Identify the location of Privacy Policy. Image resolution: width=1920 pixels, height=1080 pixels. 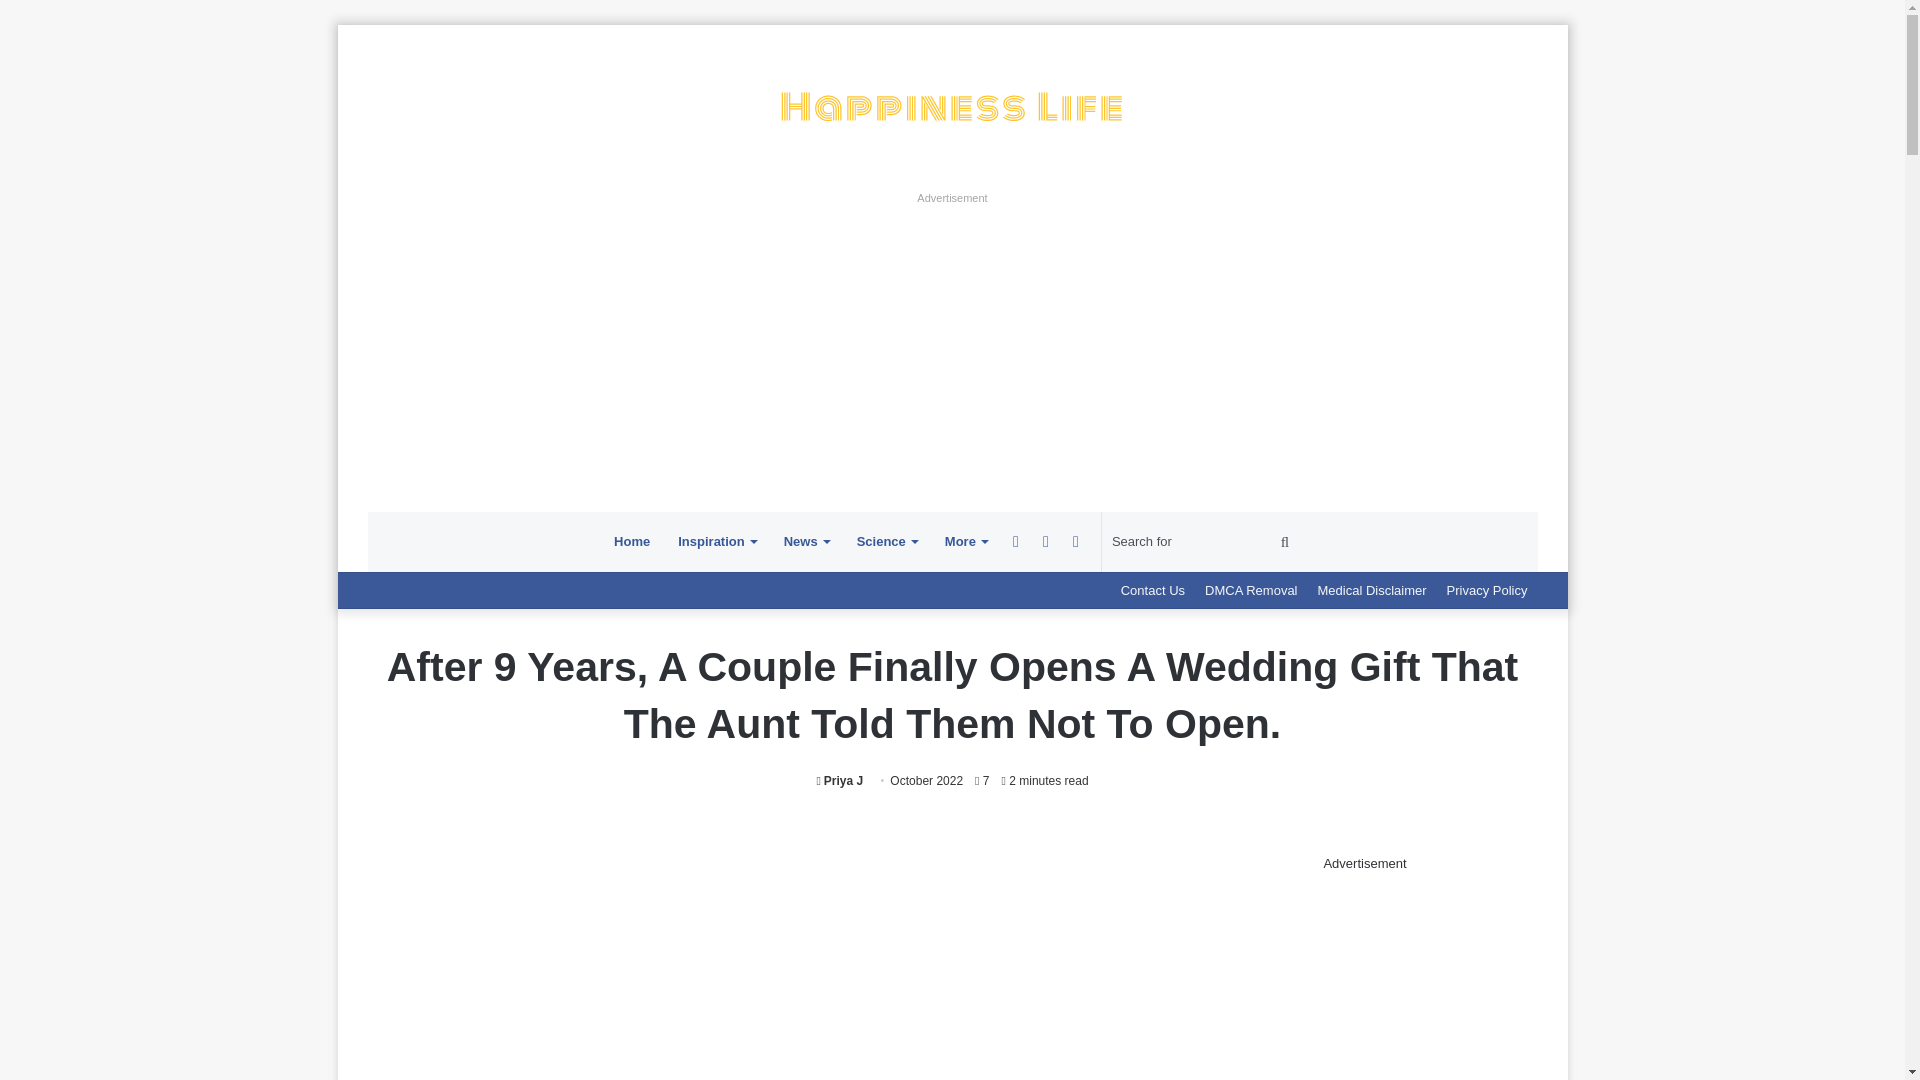
(1486, 590).